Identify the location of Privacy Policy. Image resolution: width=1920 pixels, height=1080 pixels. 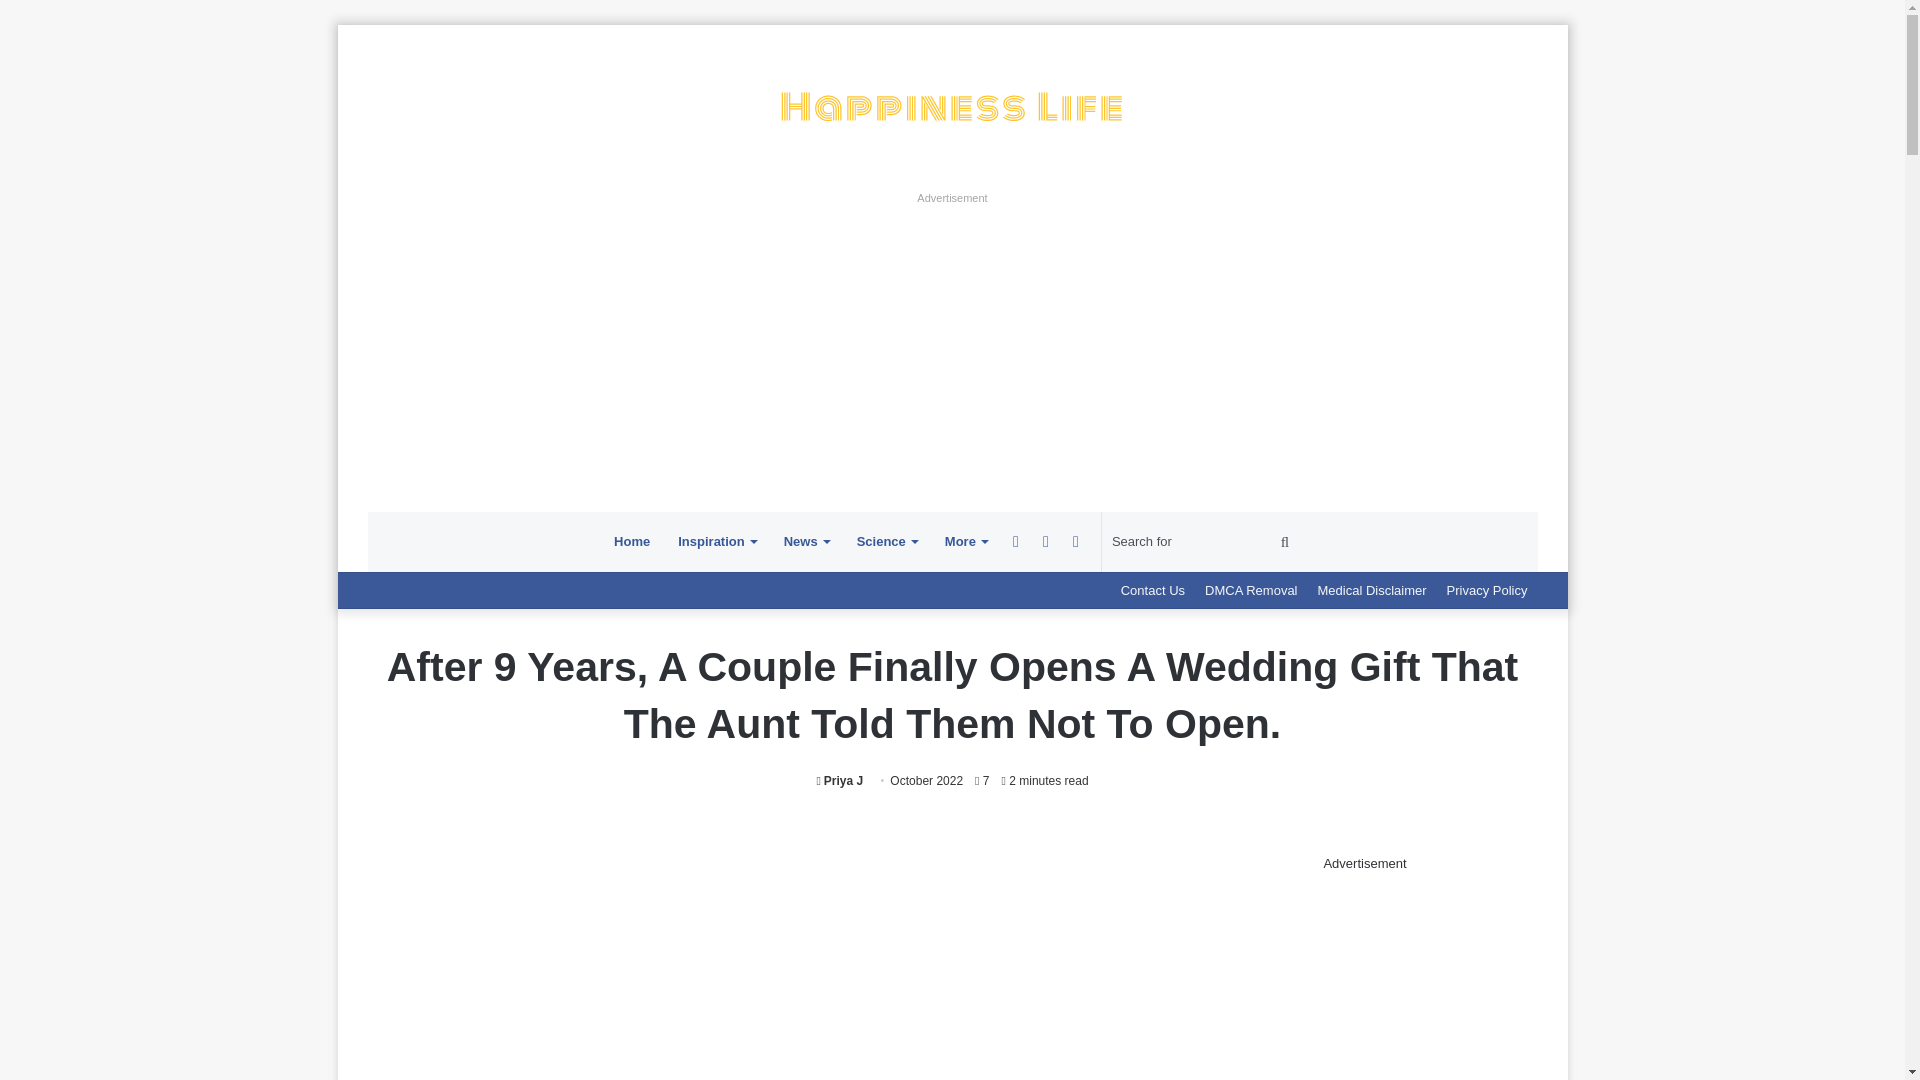
(1486, 590).